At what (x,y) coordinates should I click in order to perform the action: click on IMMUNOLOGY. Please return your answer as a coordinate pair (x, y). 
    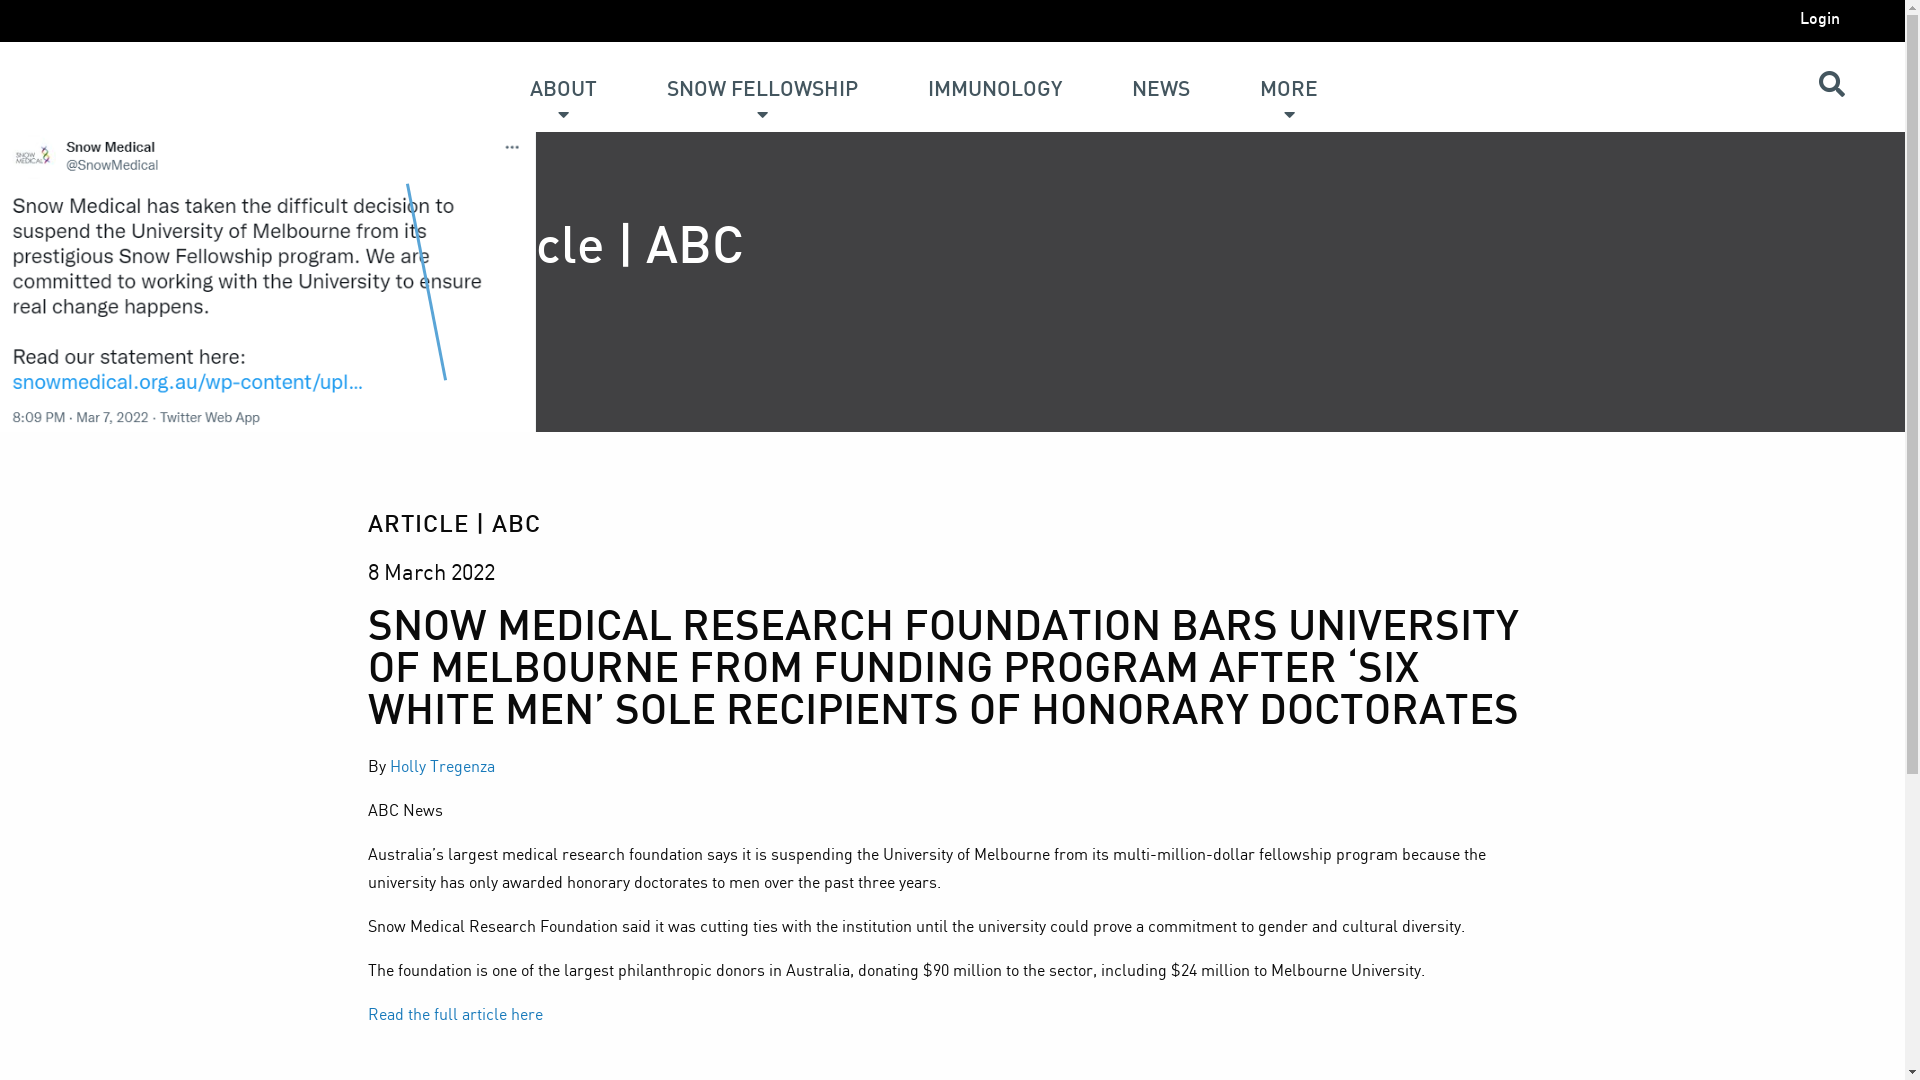
    Looking at the image, I should click on (995, 74).